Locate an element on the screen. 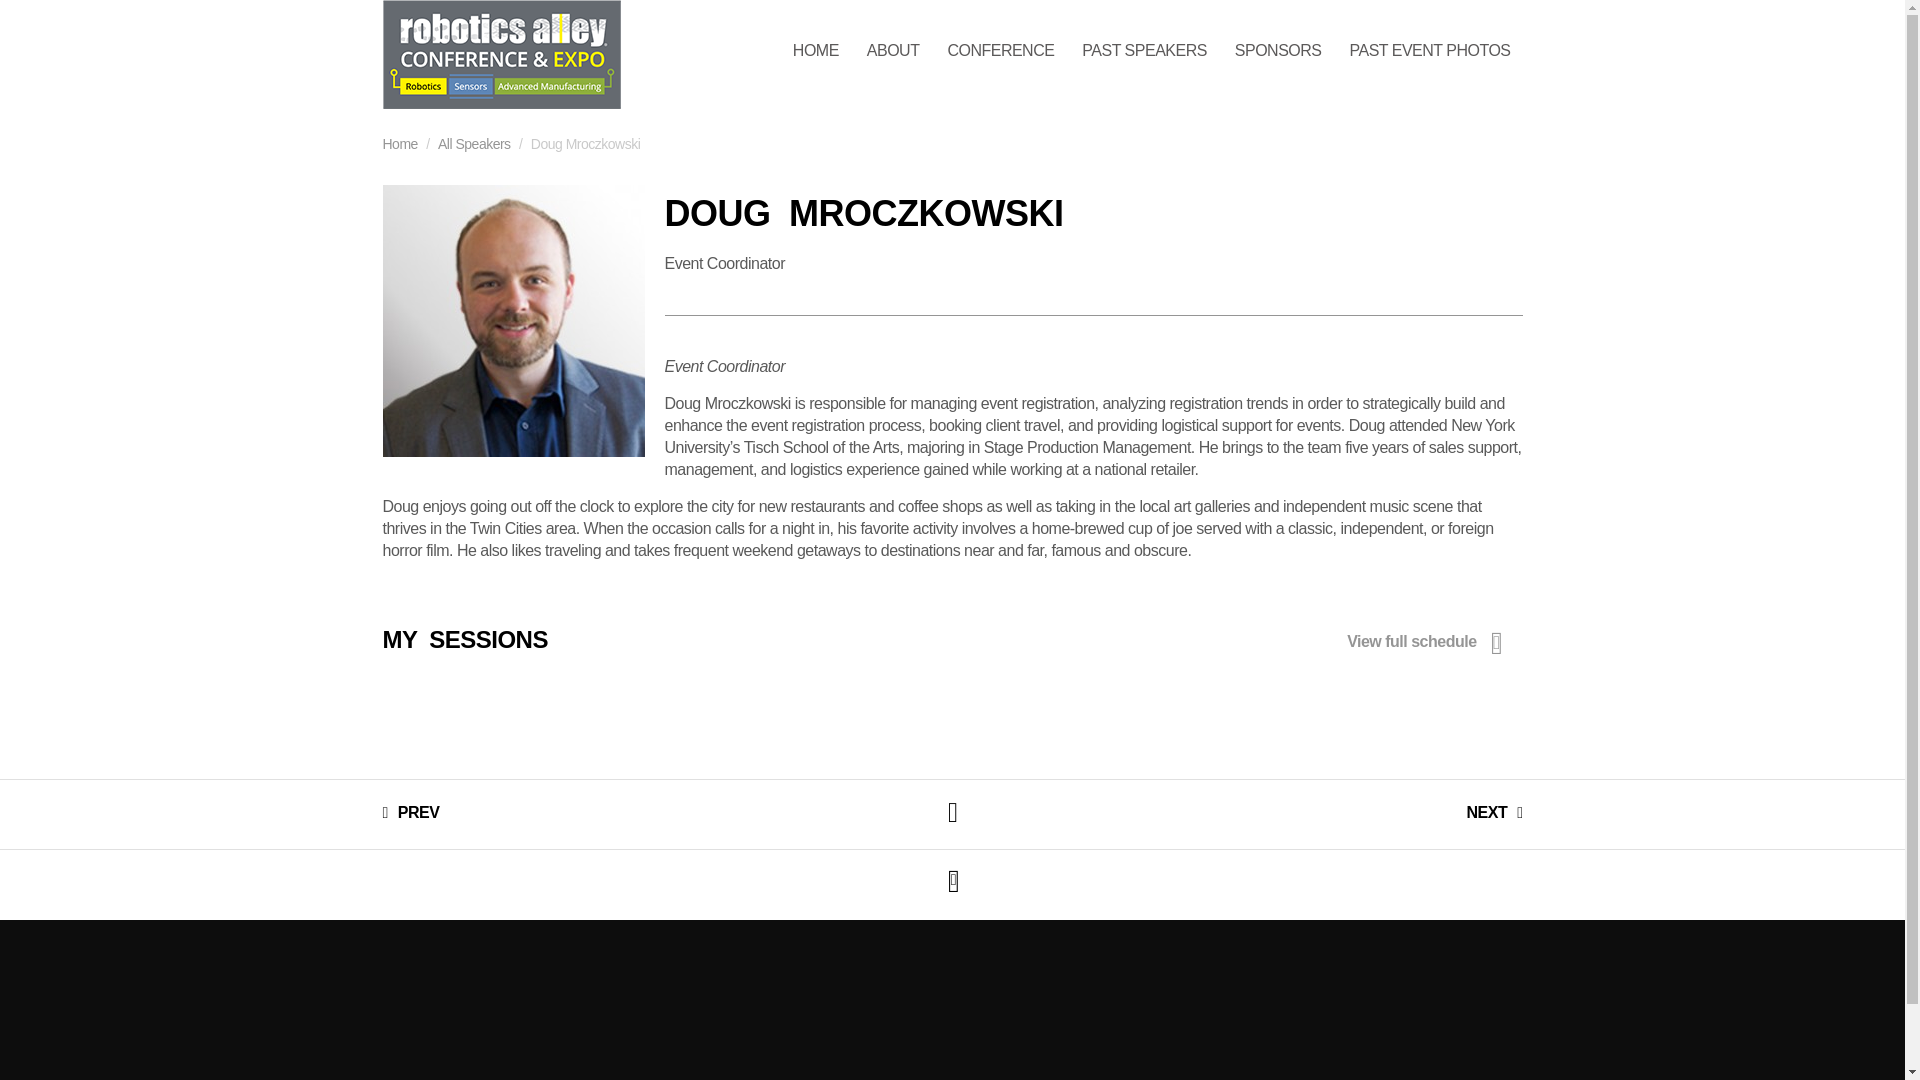 This screenshot has height=1080, width=1920. Home is located at coordinates (399, 144).